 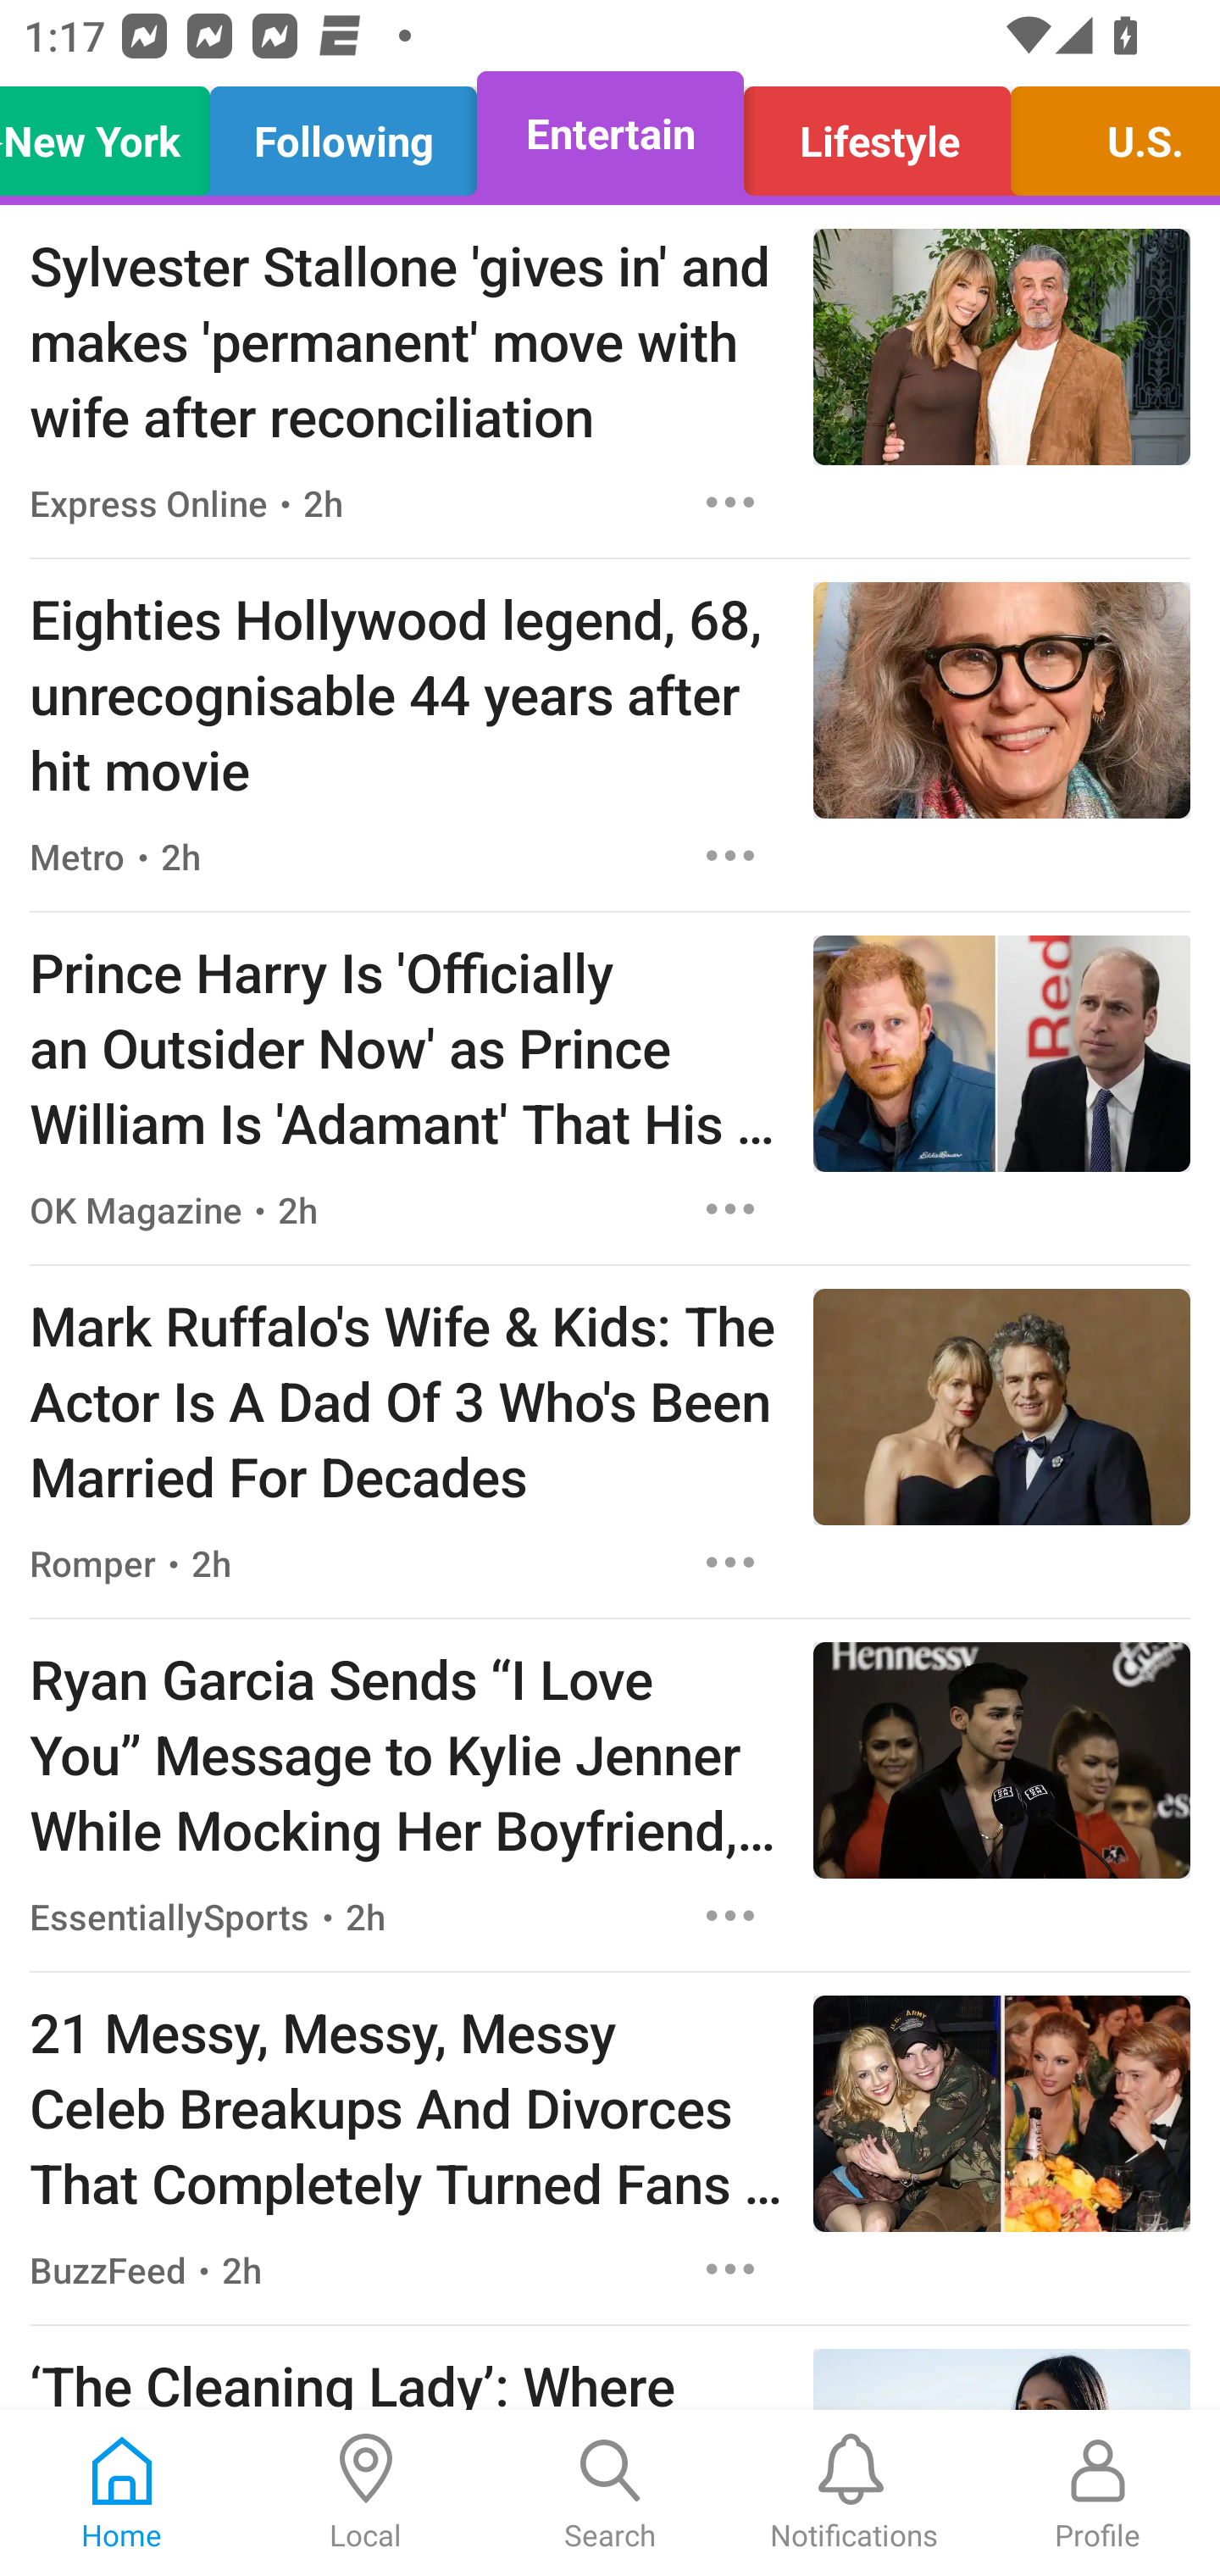 I want to click on U.S., so click(x=1106, y=134).